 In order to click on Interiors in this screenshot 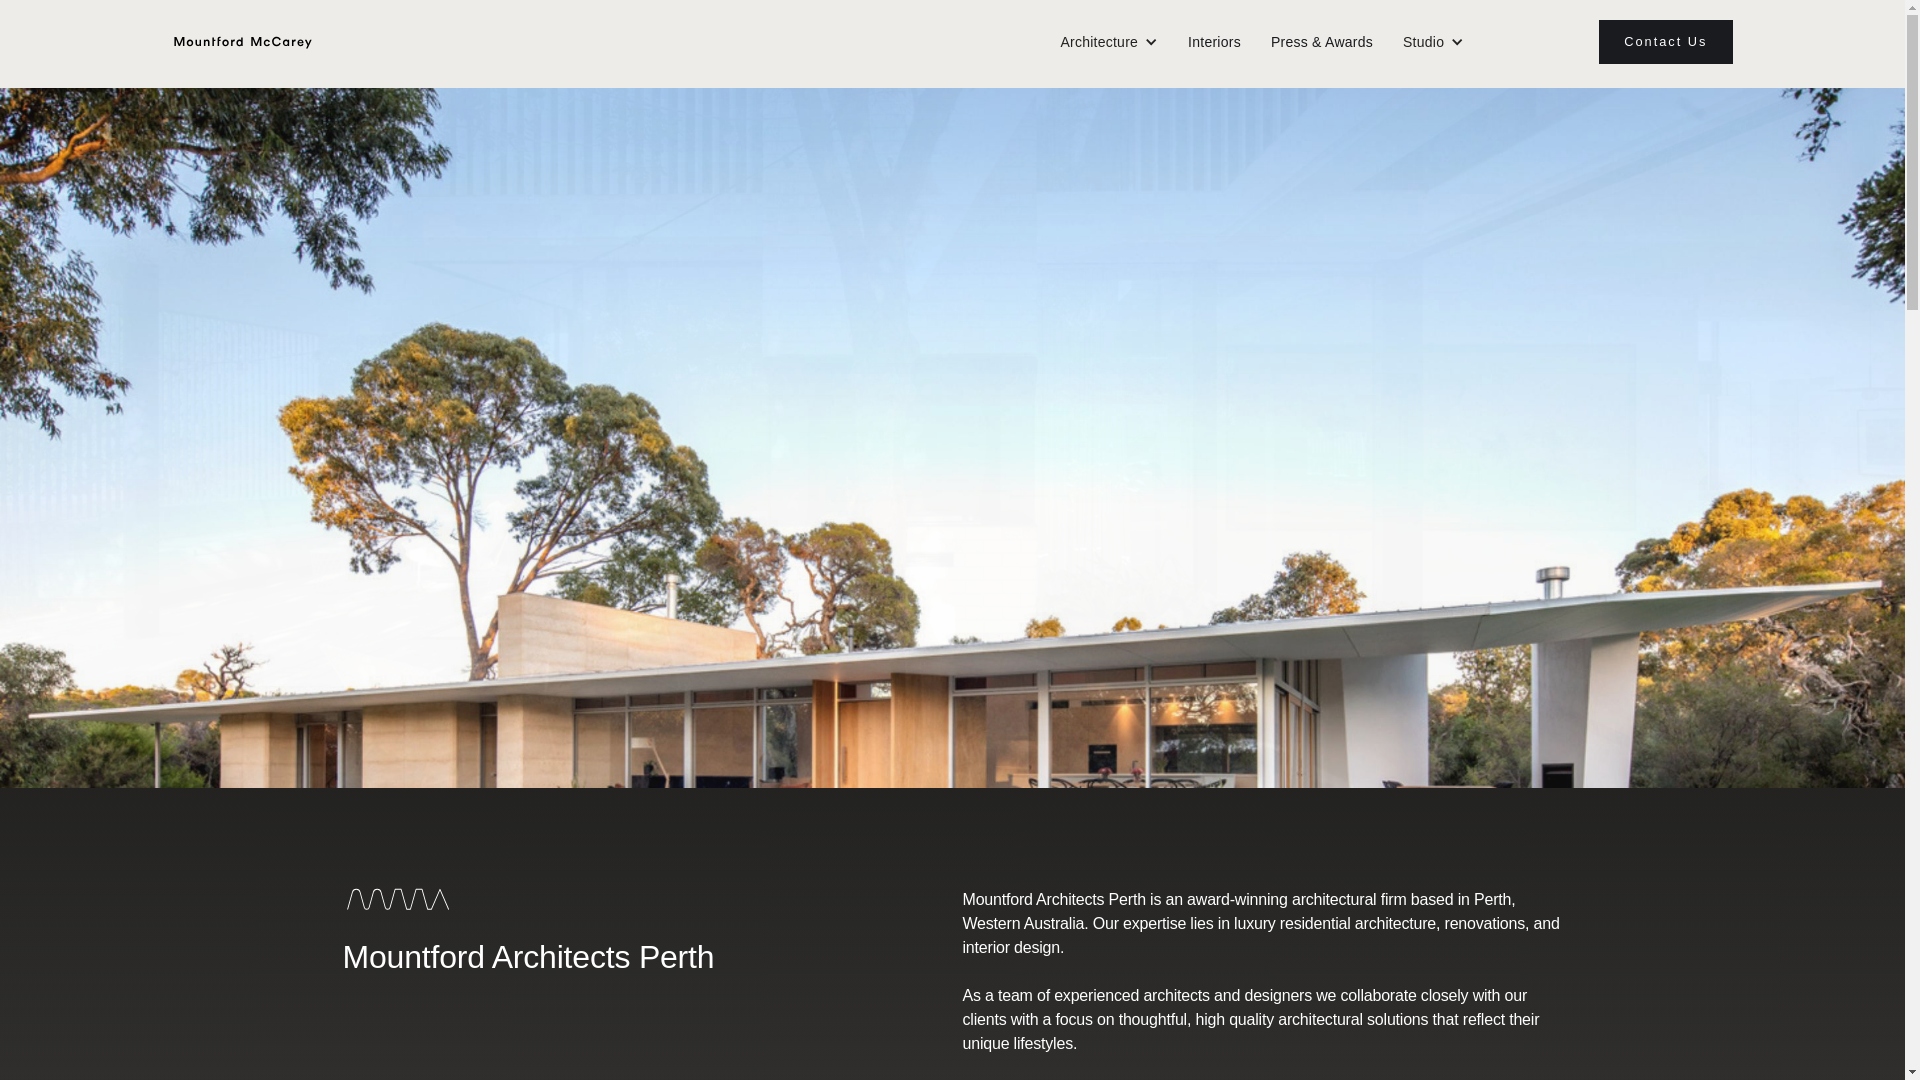, I will do `click(1214, 42)`.